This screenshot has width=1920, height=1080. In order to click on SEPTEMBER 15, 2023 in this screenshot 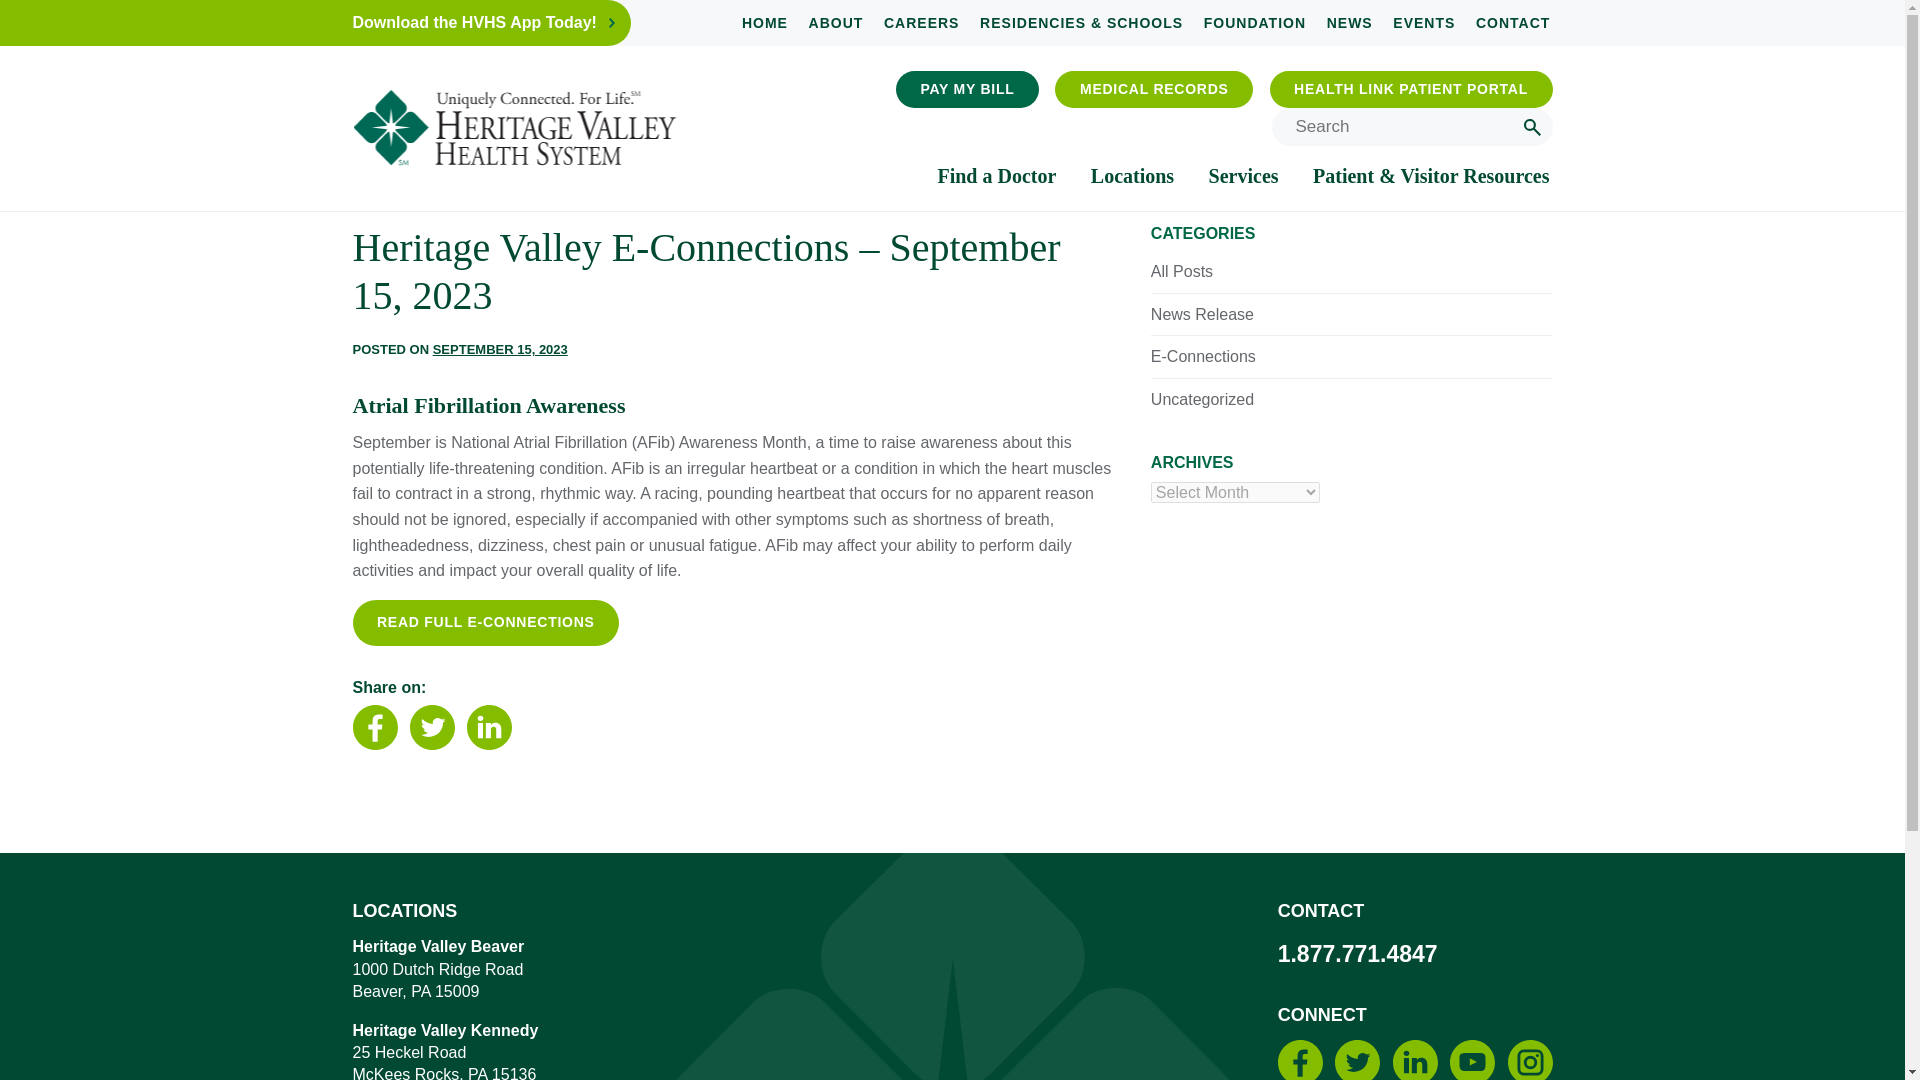, I will do `click(500, 350)`.